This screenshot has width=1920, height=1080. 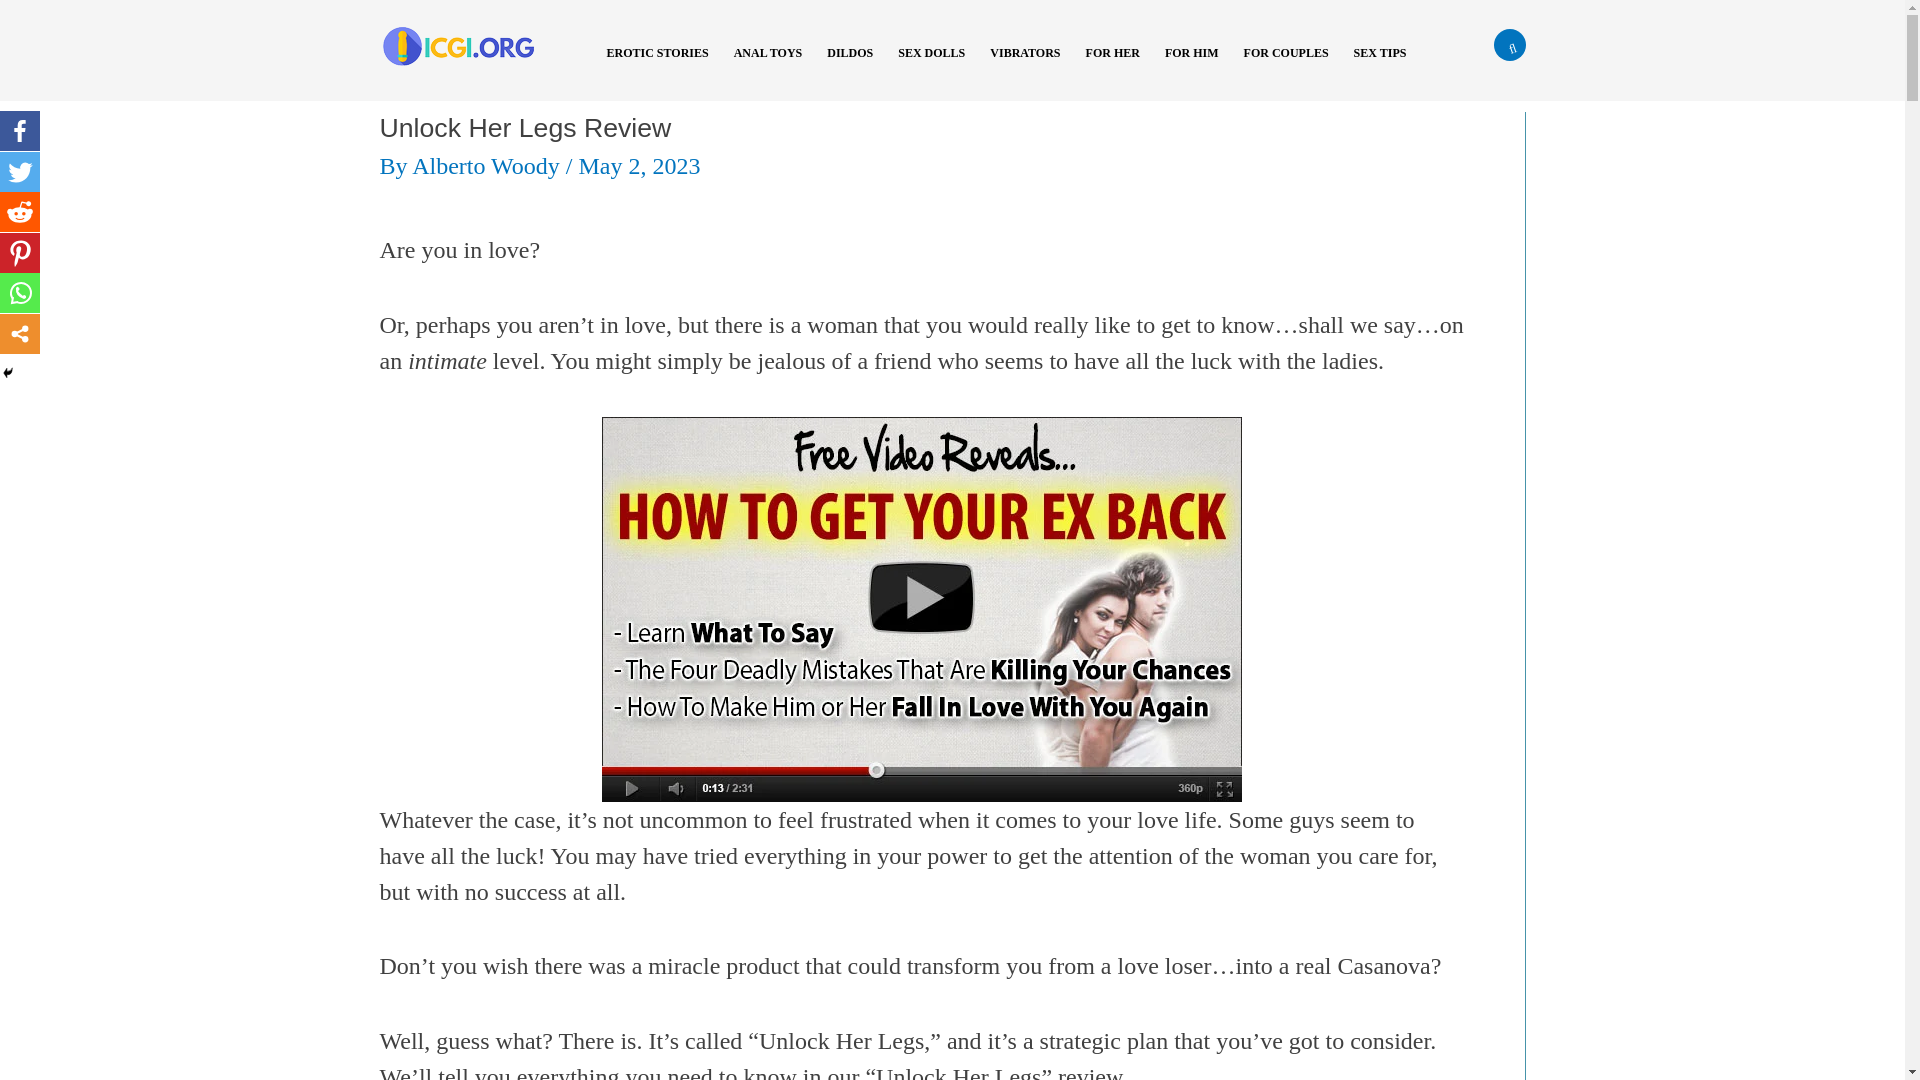 What do you see at coordinates (1294, 66) in the screenshot?
I see `FOR COUPLES` at bounding box center [1294, 66].